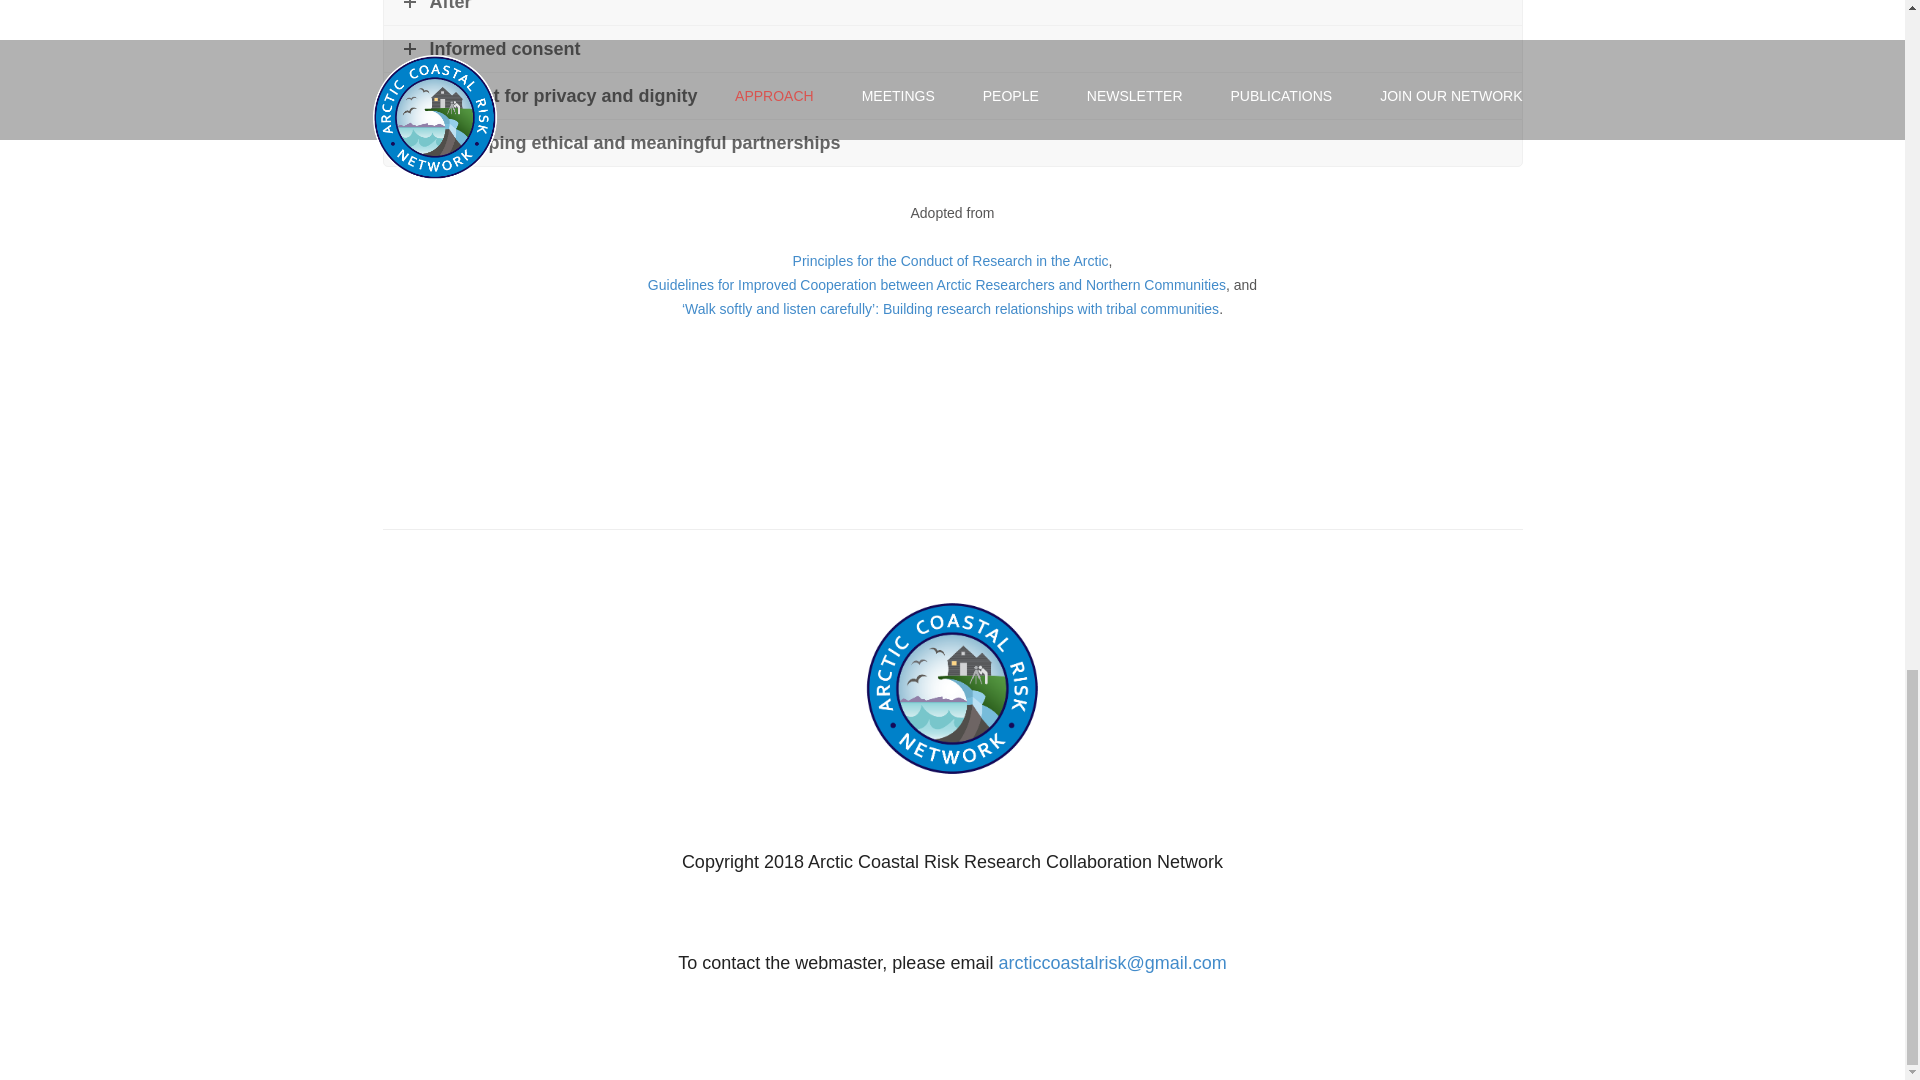 The height and width of the screenshot is (1080, 1920). What do you see at coordinates (950, 260) in the screenshot?
I see `Principles for the Conduct of Research in the Arctic` at bounding box center [950, 260].